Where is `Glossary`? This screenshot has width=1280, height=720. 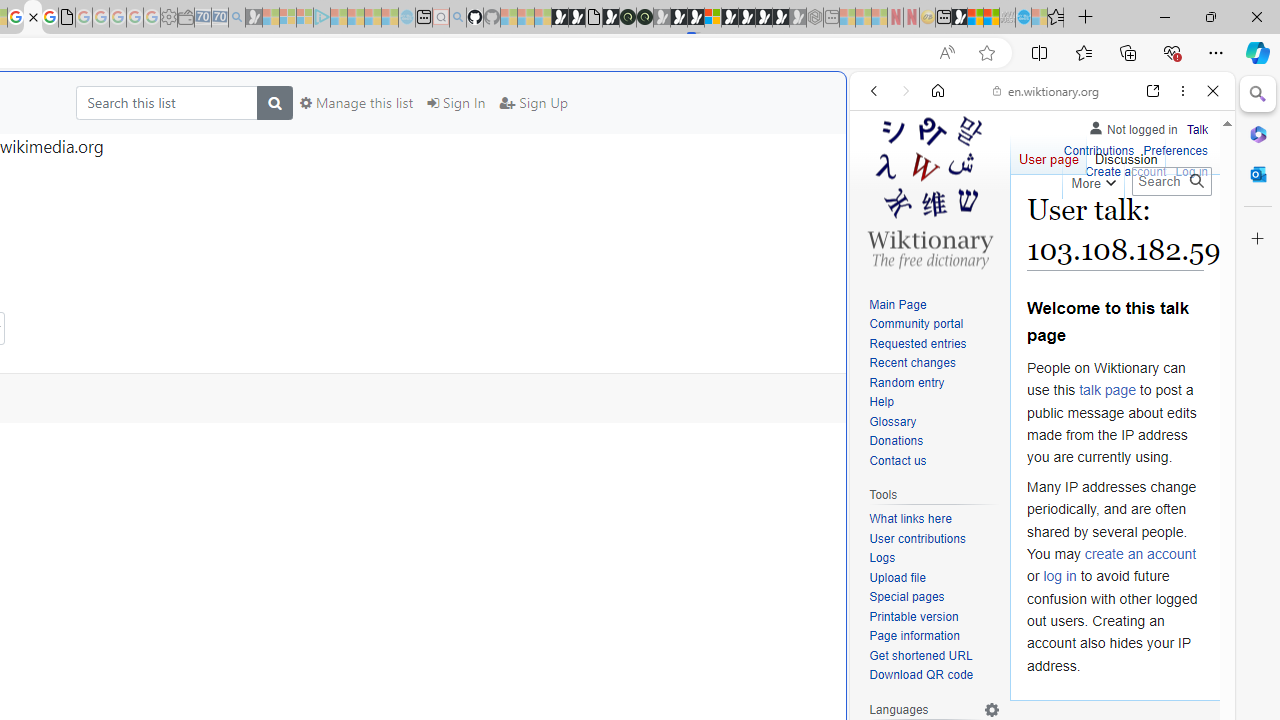 Glossary is located at coordinates (934, 422).